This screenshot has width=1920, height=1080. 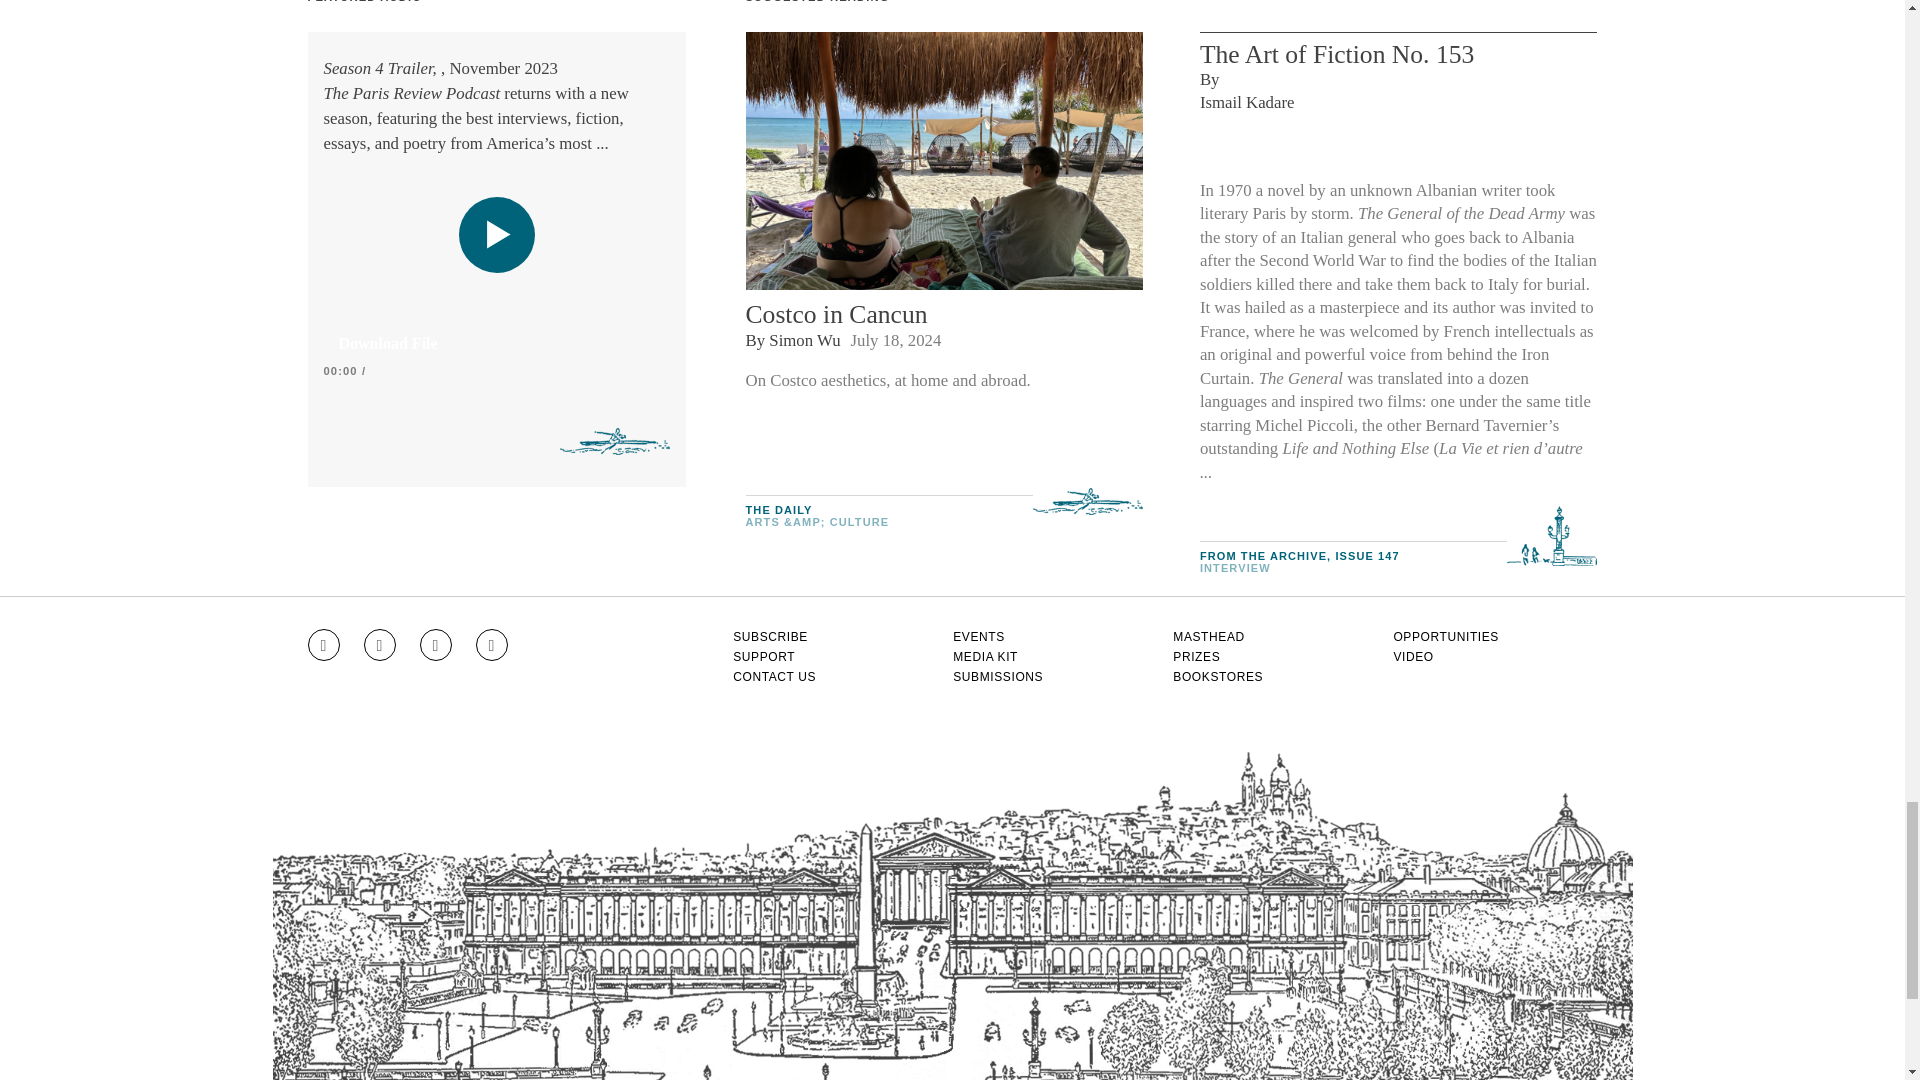 What do you see at coordinates (323, 644) in the screenshot?
I see `Go to Instagram feed` at bounding box center [323, 644].